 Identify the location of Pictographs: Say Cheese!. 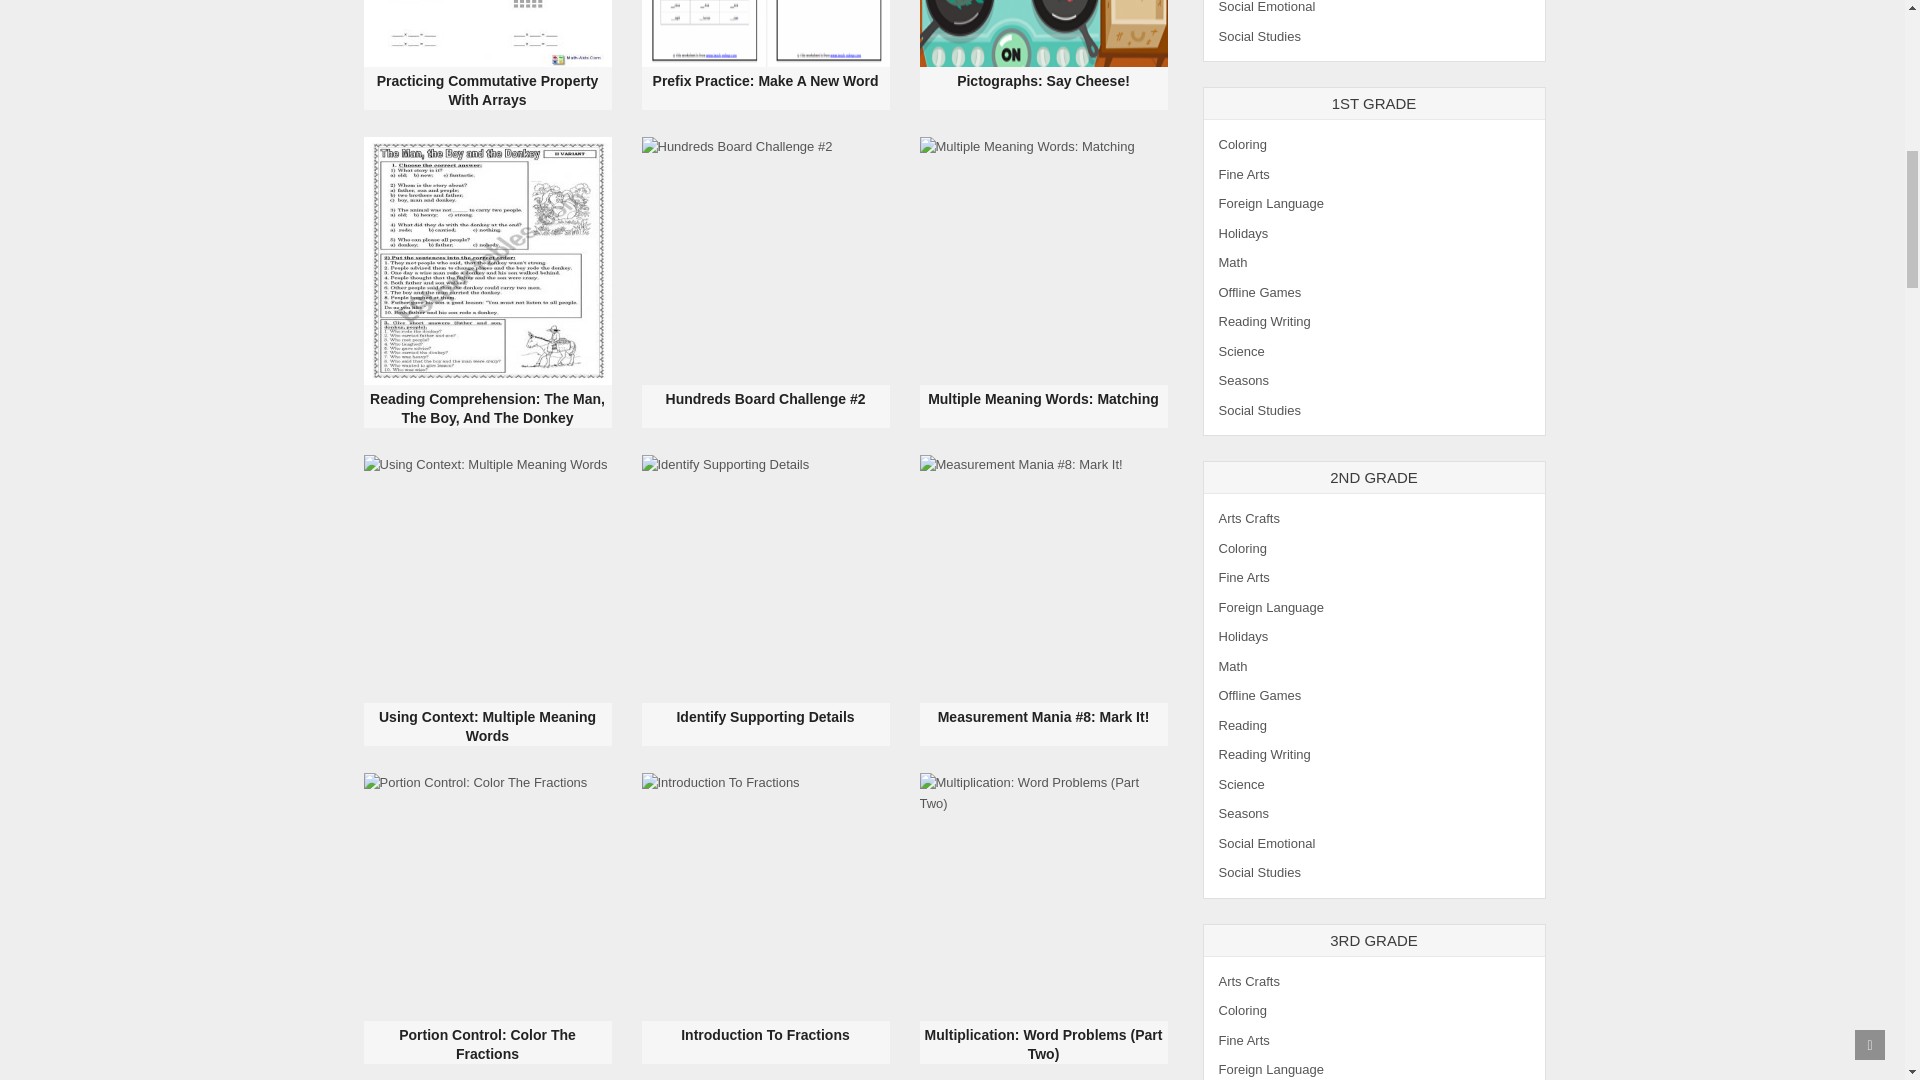
(1043, 33).